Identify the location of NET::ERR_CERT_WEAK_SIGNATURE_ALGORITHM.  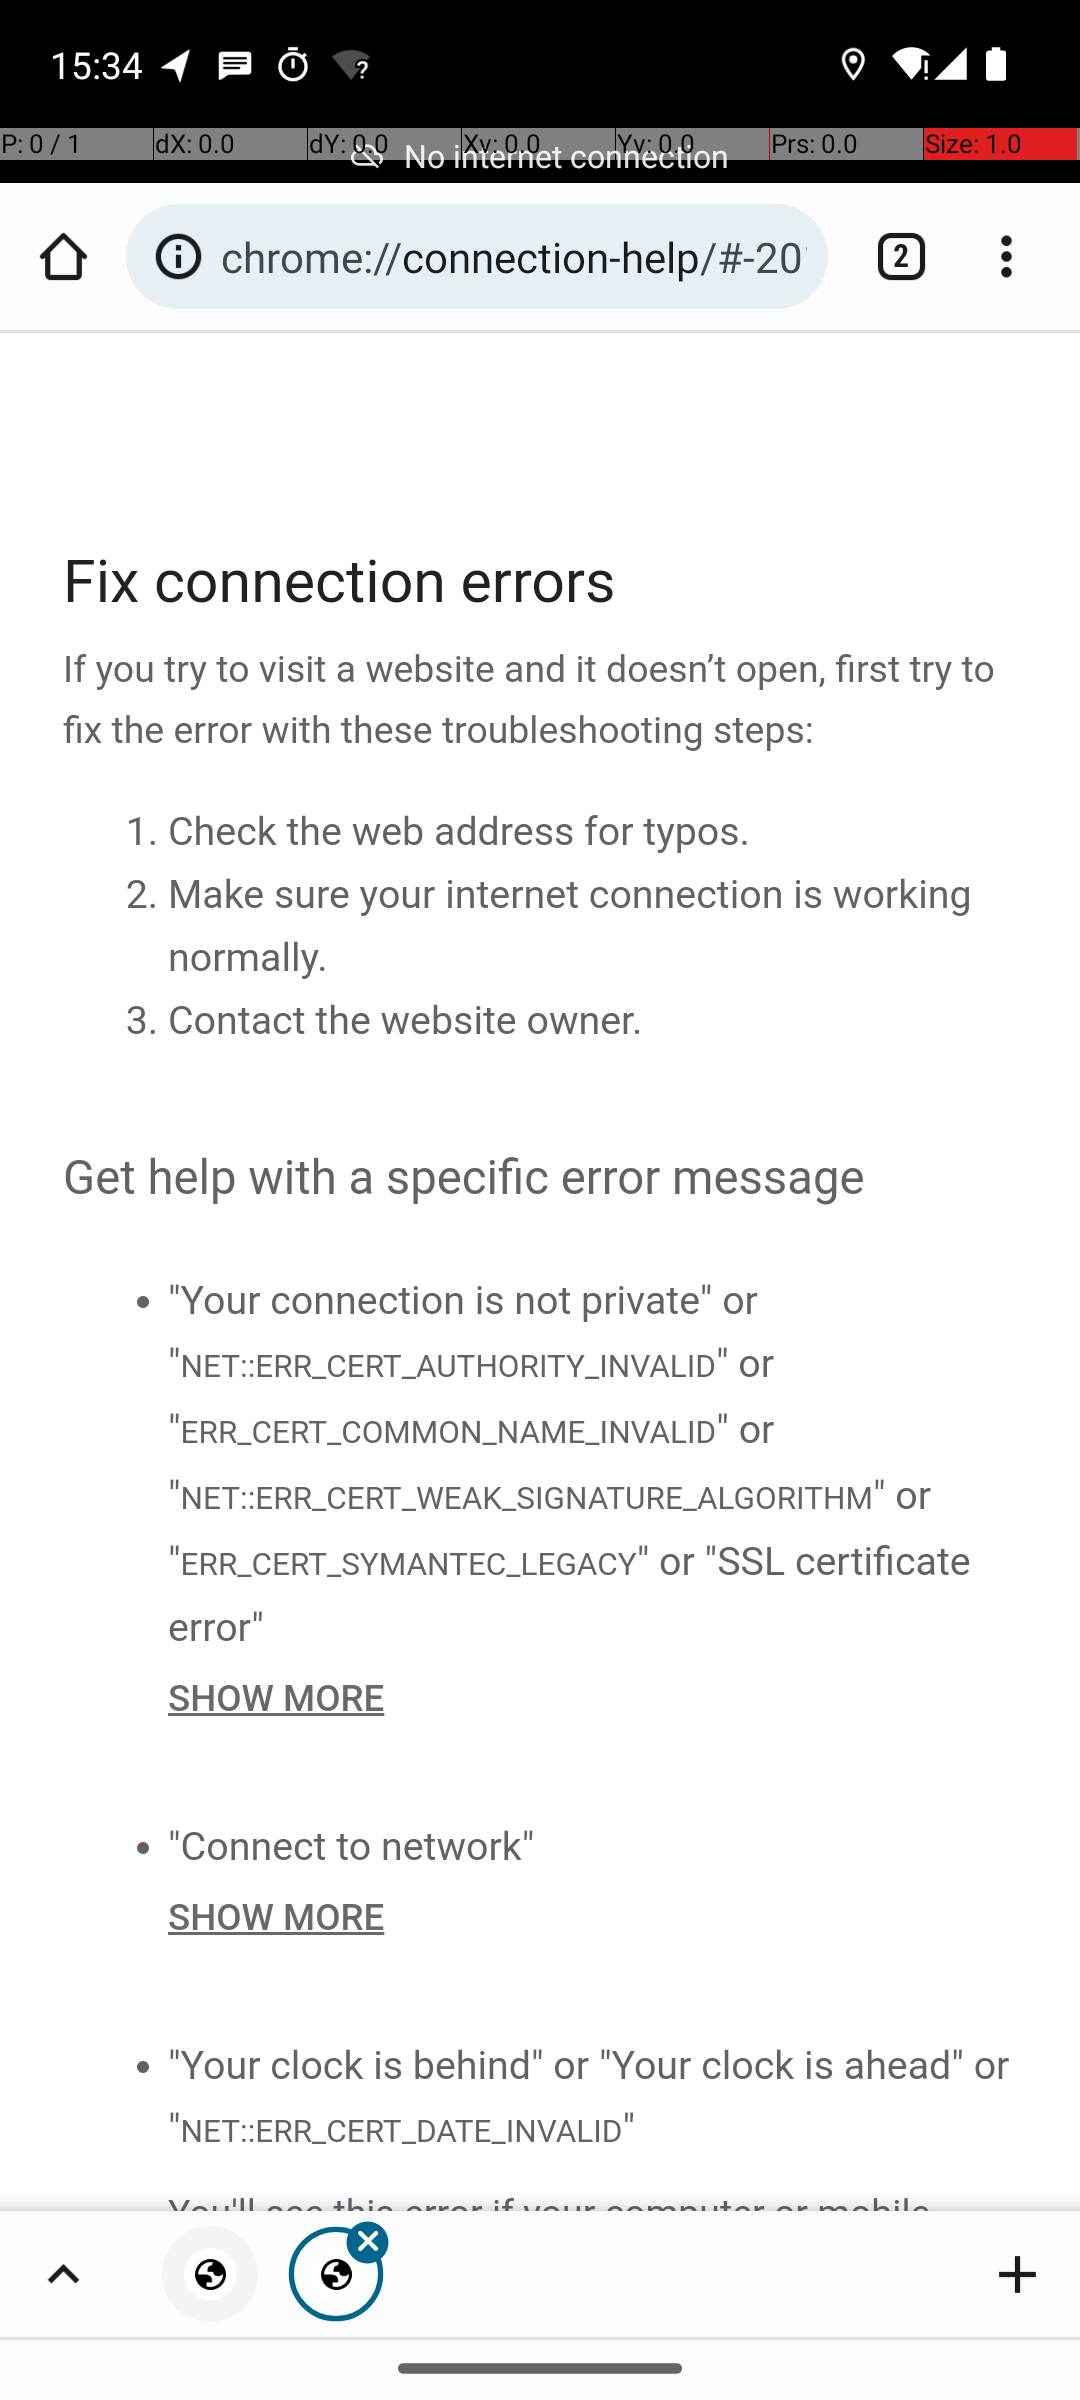
(526, 1498).